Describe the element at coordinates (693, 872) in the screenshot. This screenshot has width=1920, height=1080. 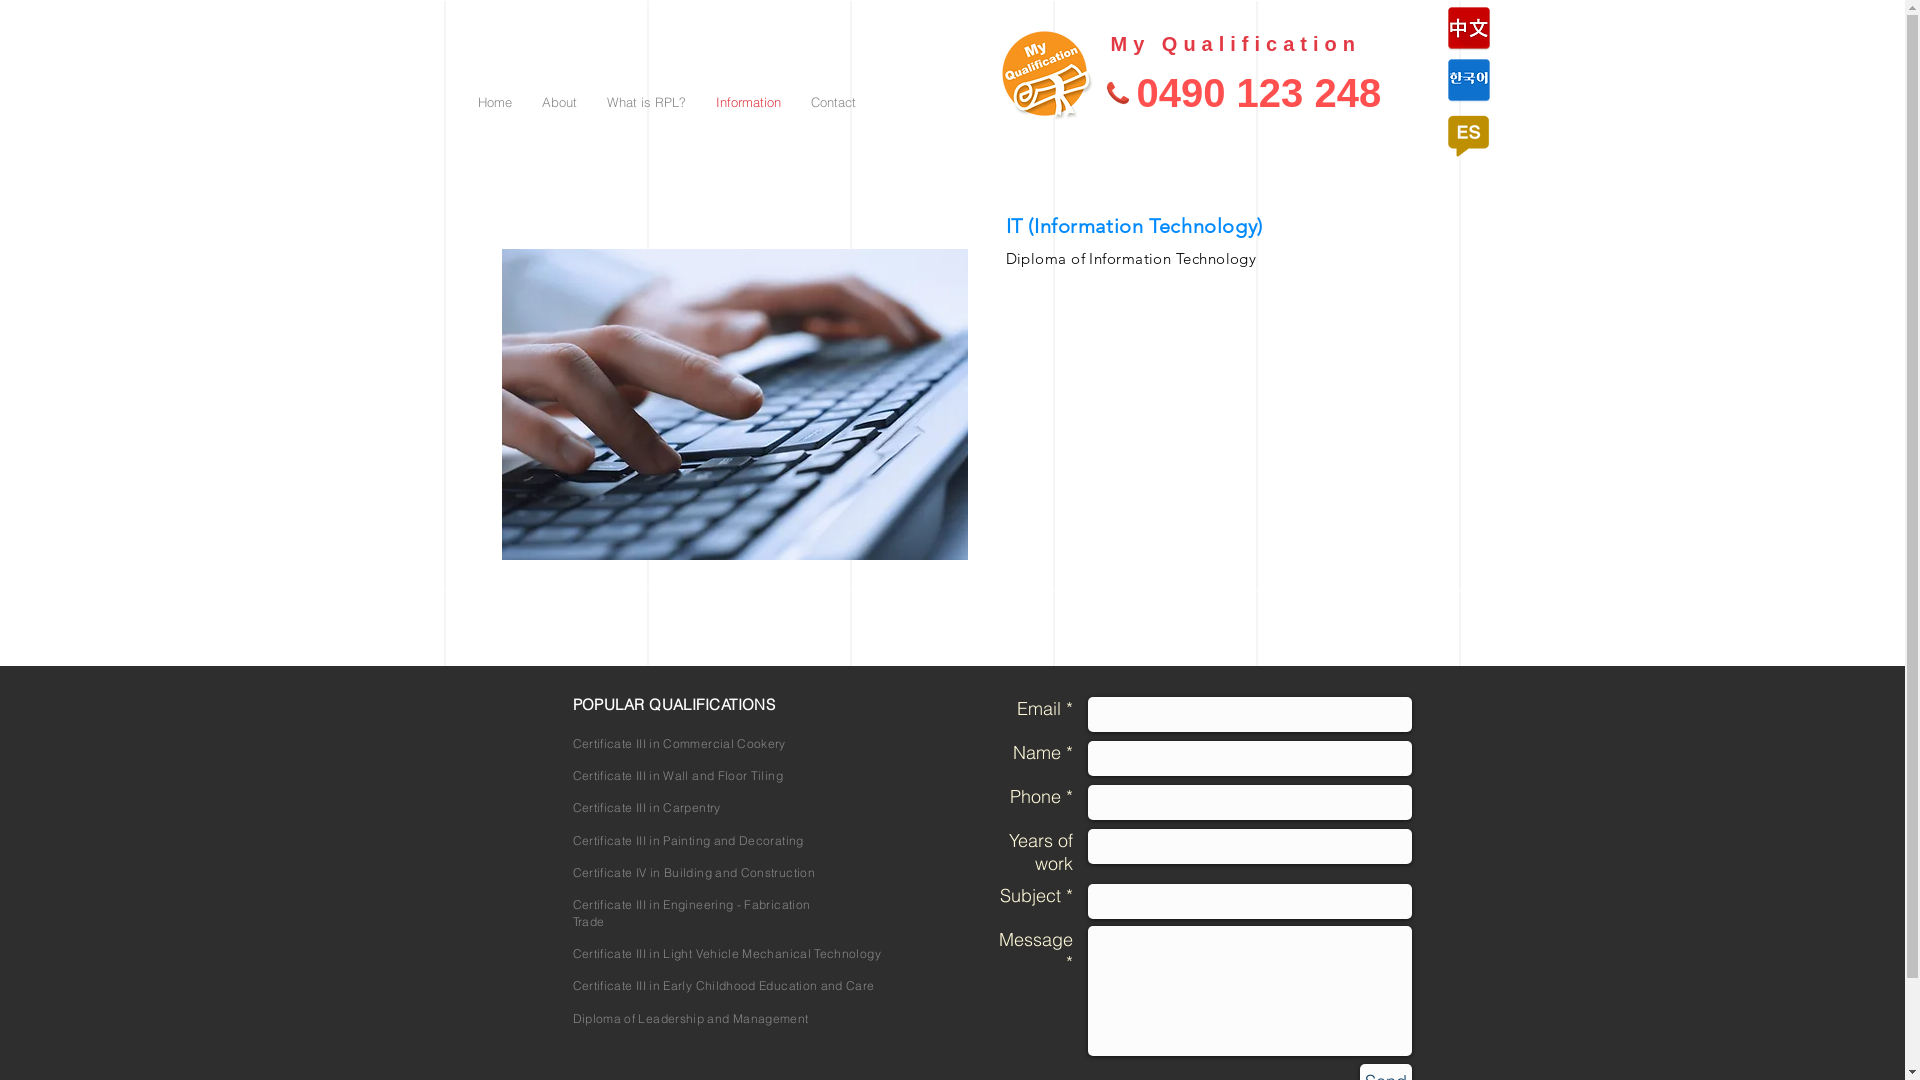
I see `Certificate IV in Building and Construction` at that location.